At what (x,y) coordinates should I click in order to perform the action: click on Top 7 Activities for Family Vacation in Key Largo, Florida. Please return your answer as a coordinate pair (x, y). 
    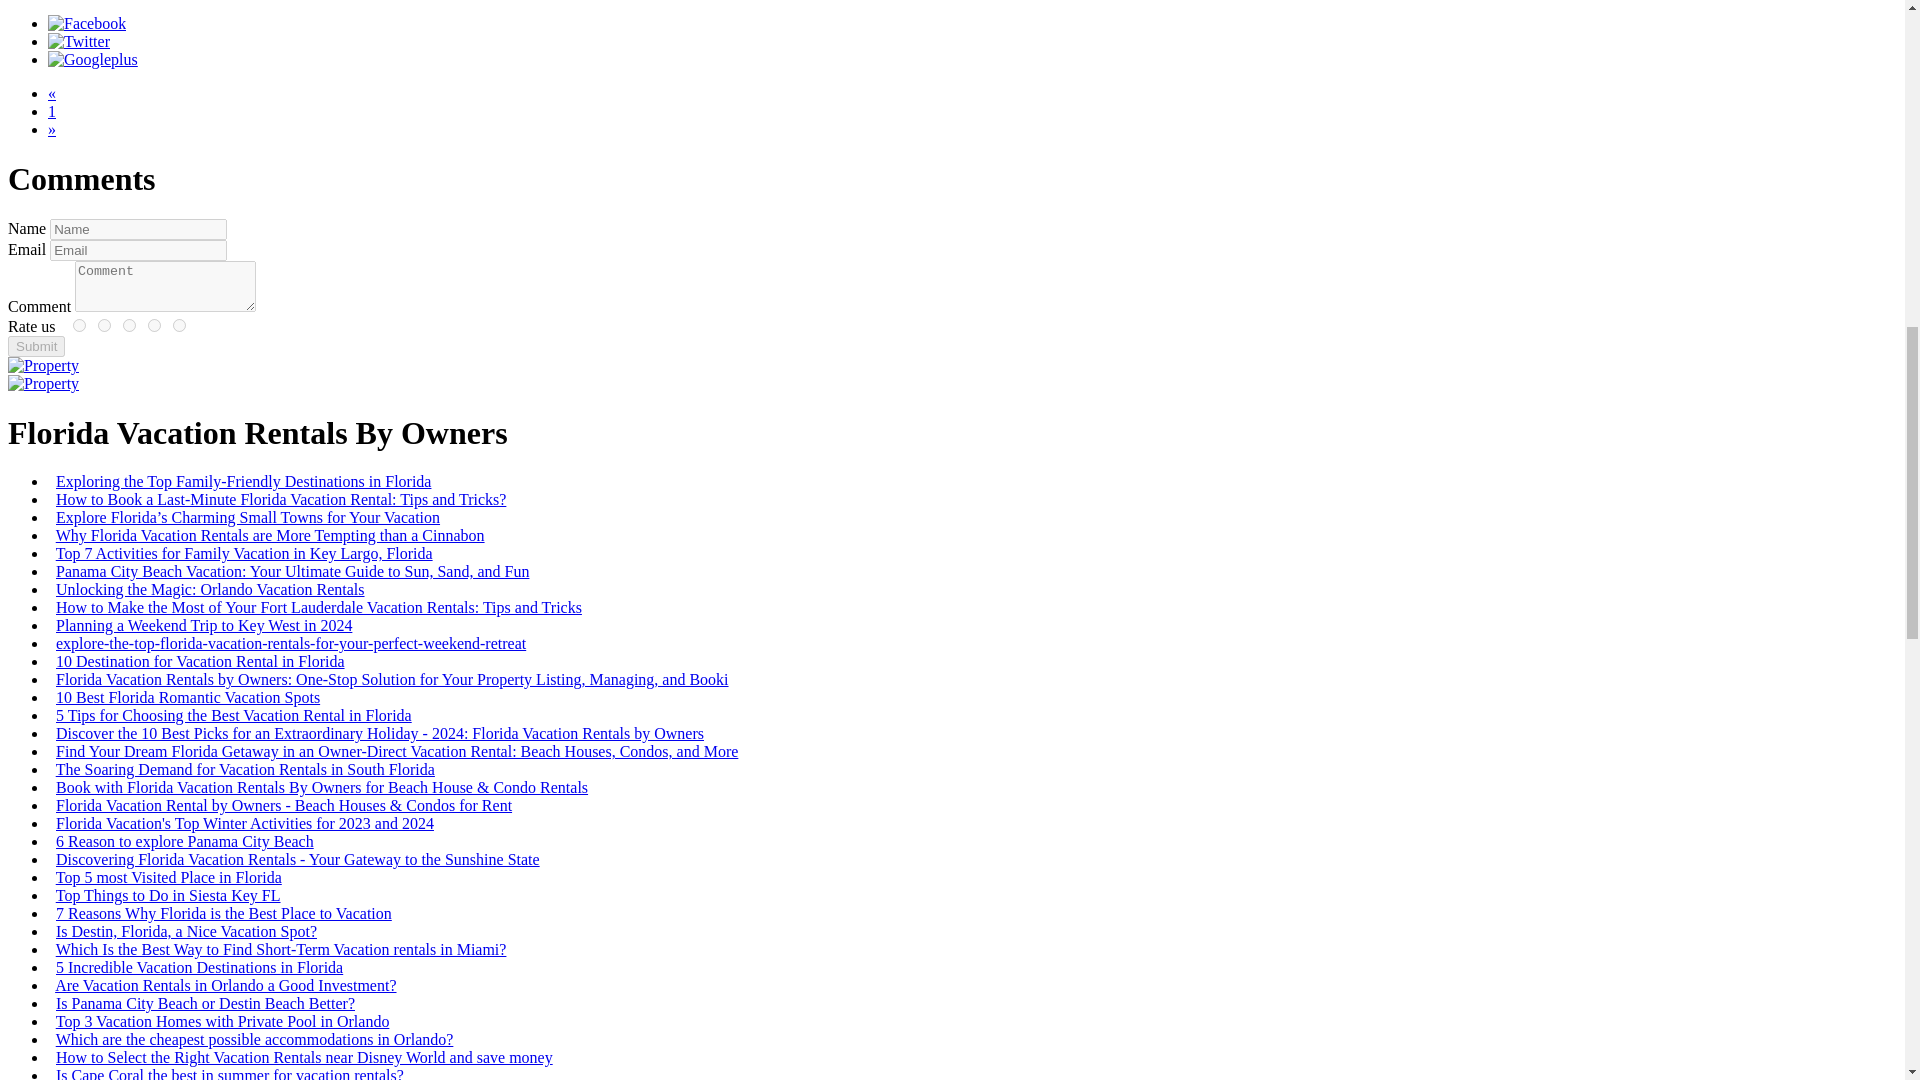
    Looking at the image, I should click on (244, 553).